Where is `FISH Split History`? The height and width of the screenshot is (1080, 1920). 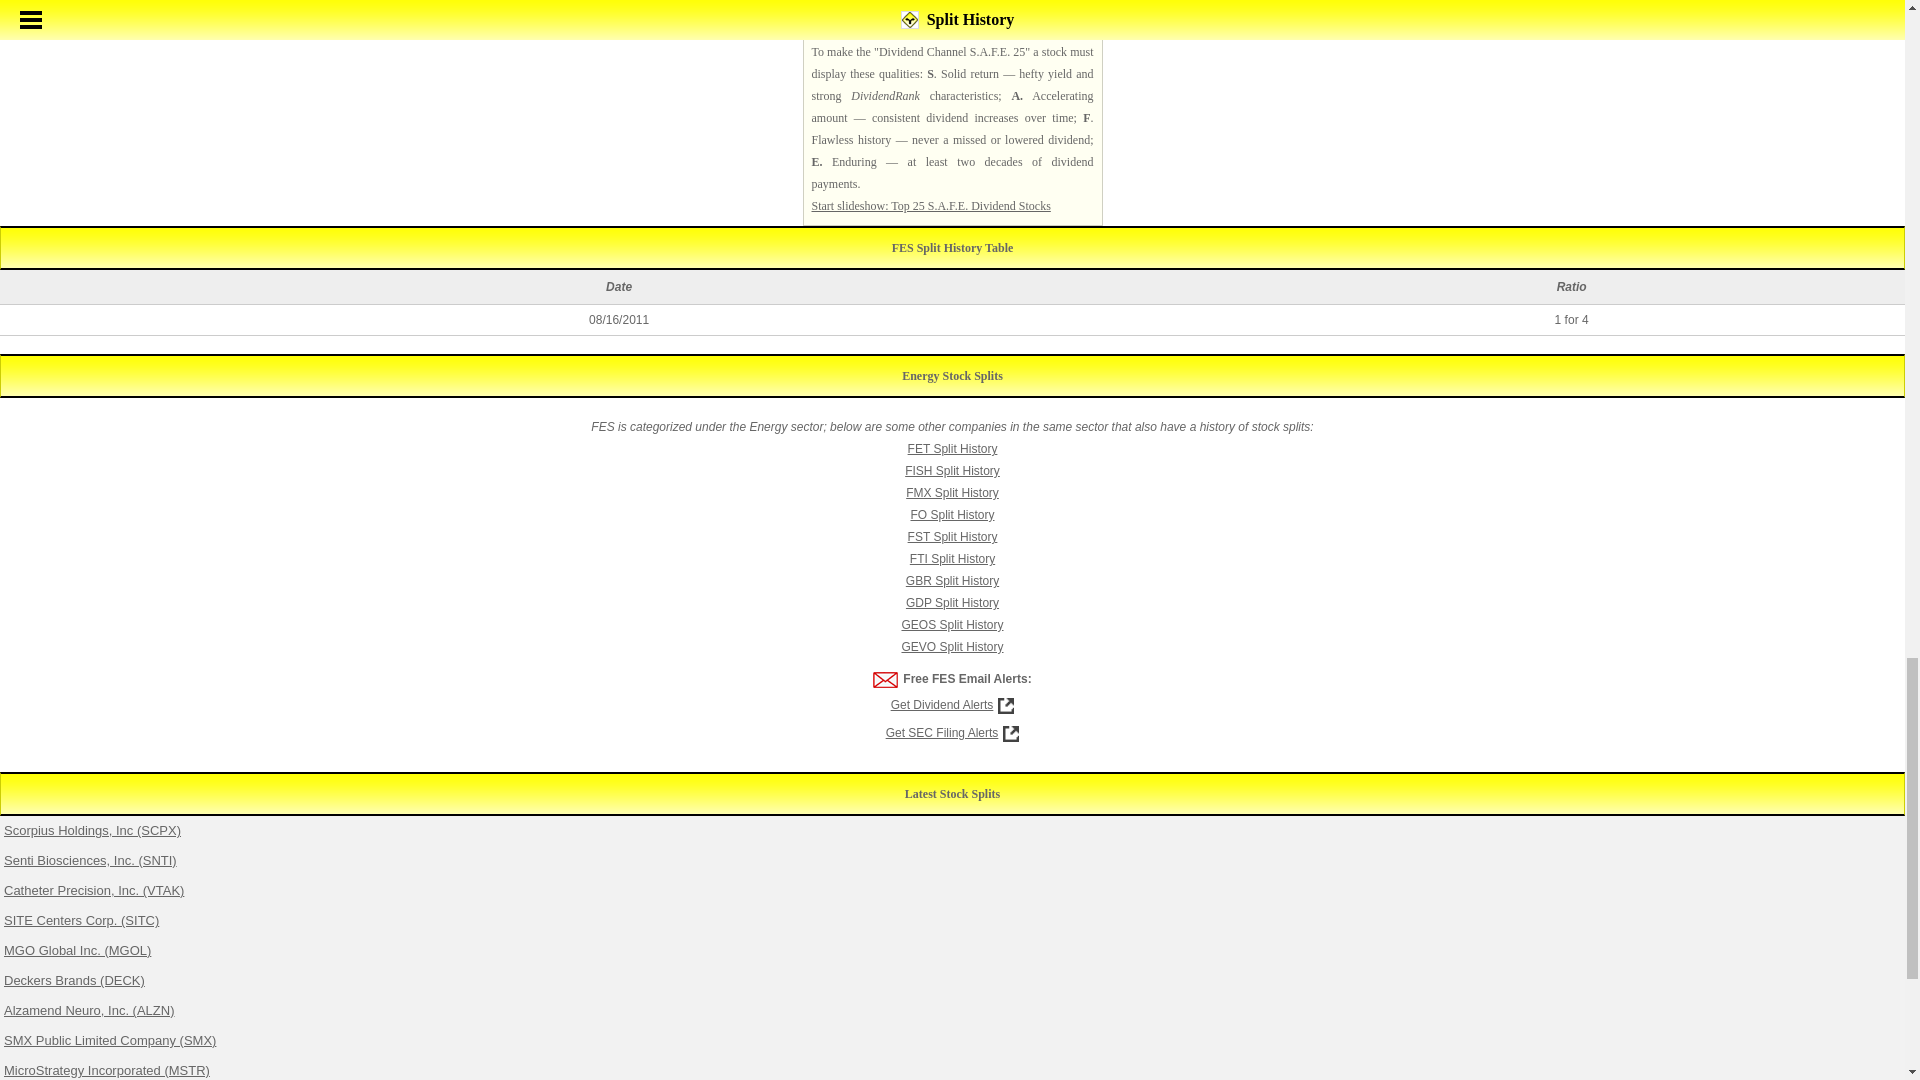
FISH Split History is located at coordinates (952, 471).